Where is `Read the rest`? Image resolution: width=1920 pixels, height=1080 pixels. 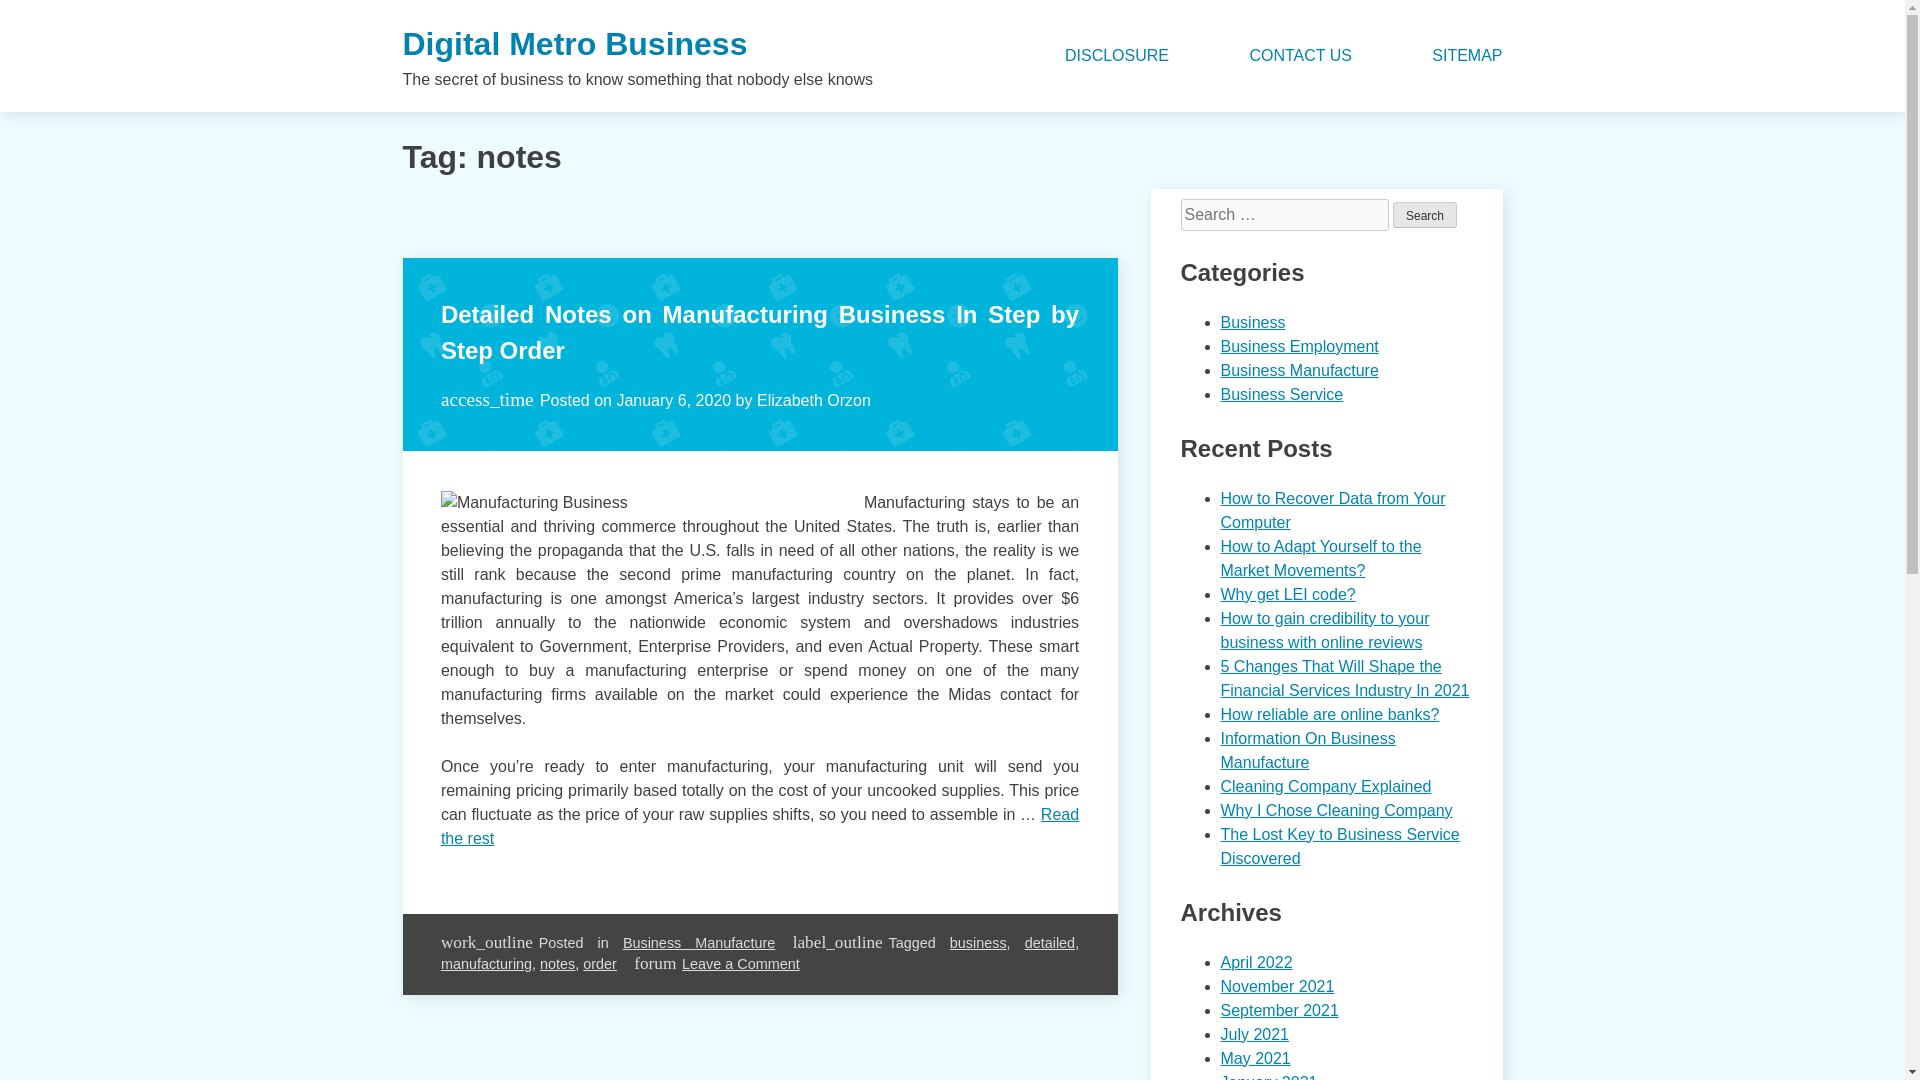
Read the rest is located at coordinates (760, 826).